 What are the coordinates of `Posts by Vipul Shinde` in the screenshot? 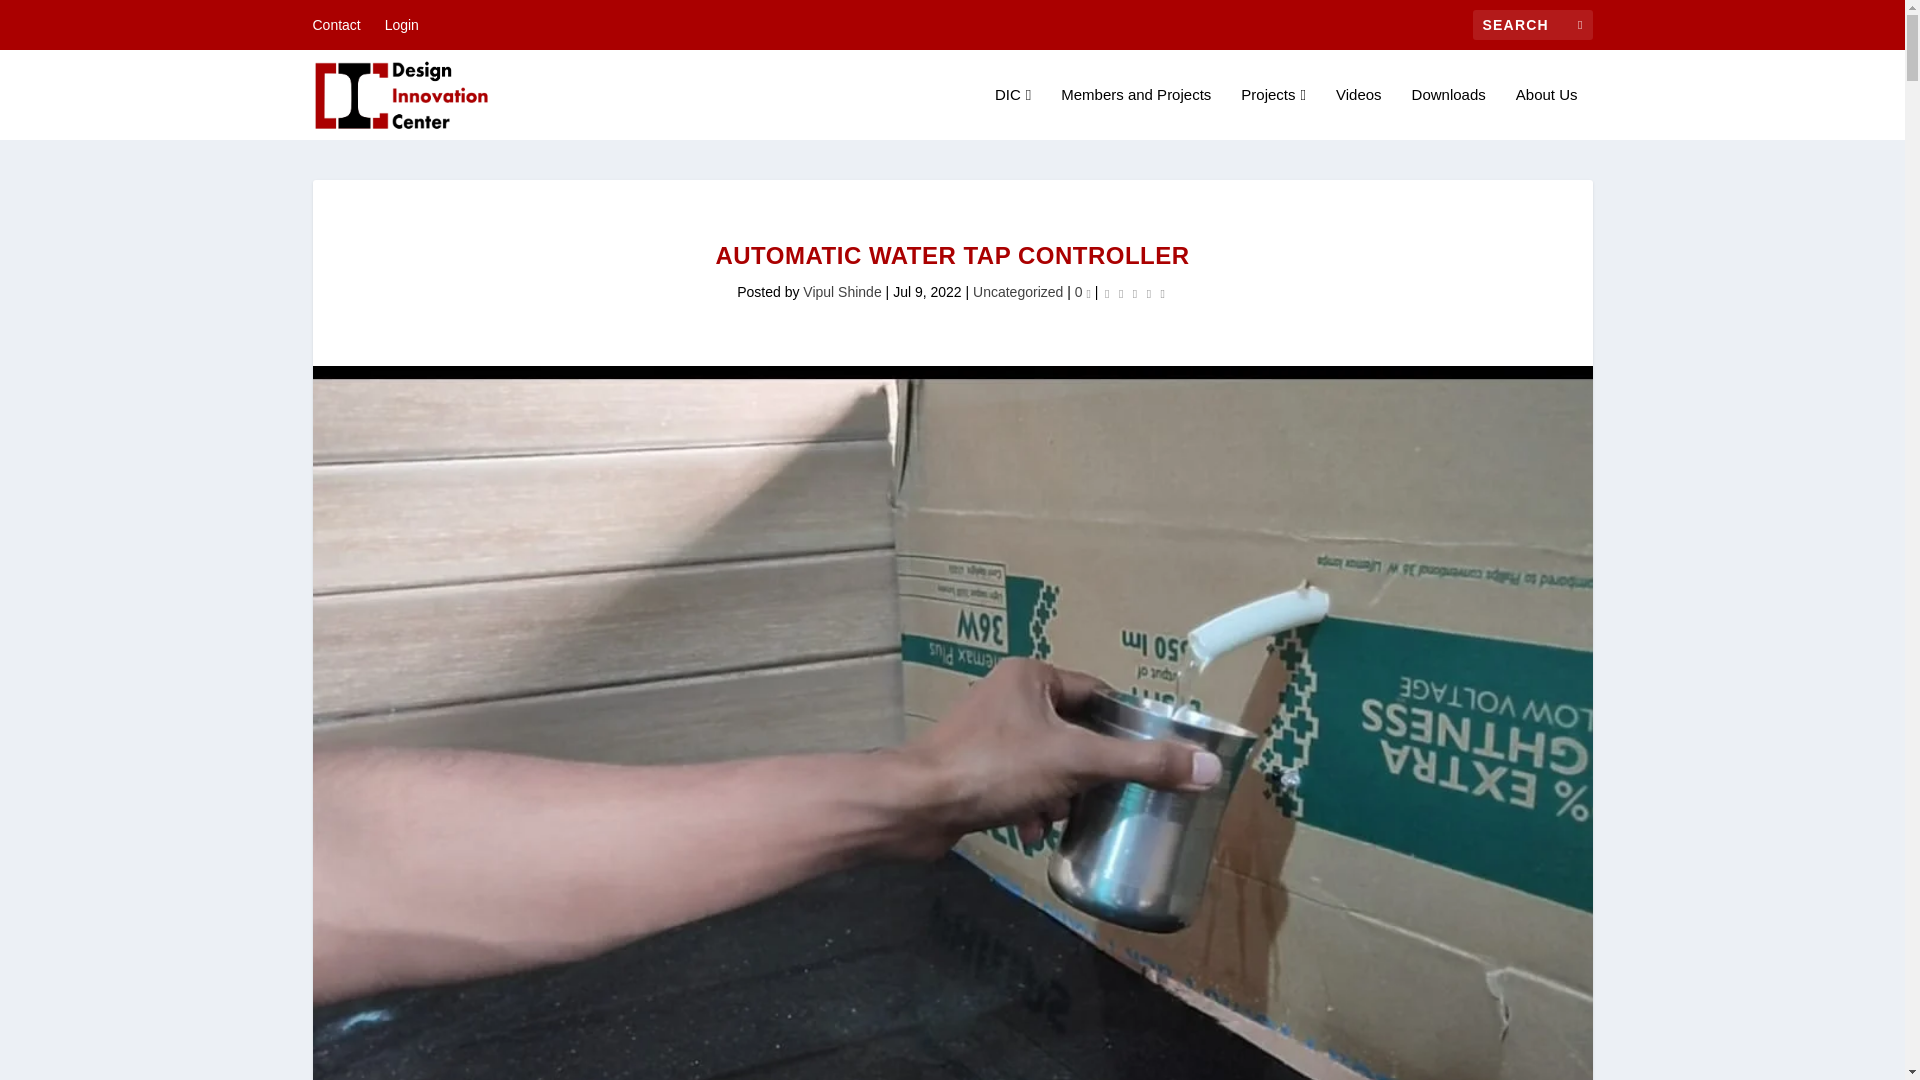 It's located at (842, 292).